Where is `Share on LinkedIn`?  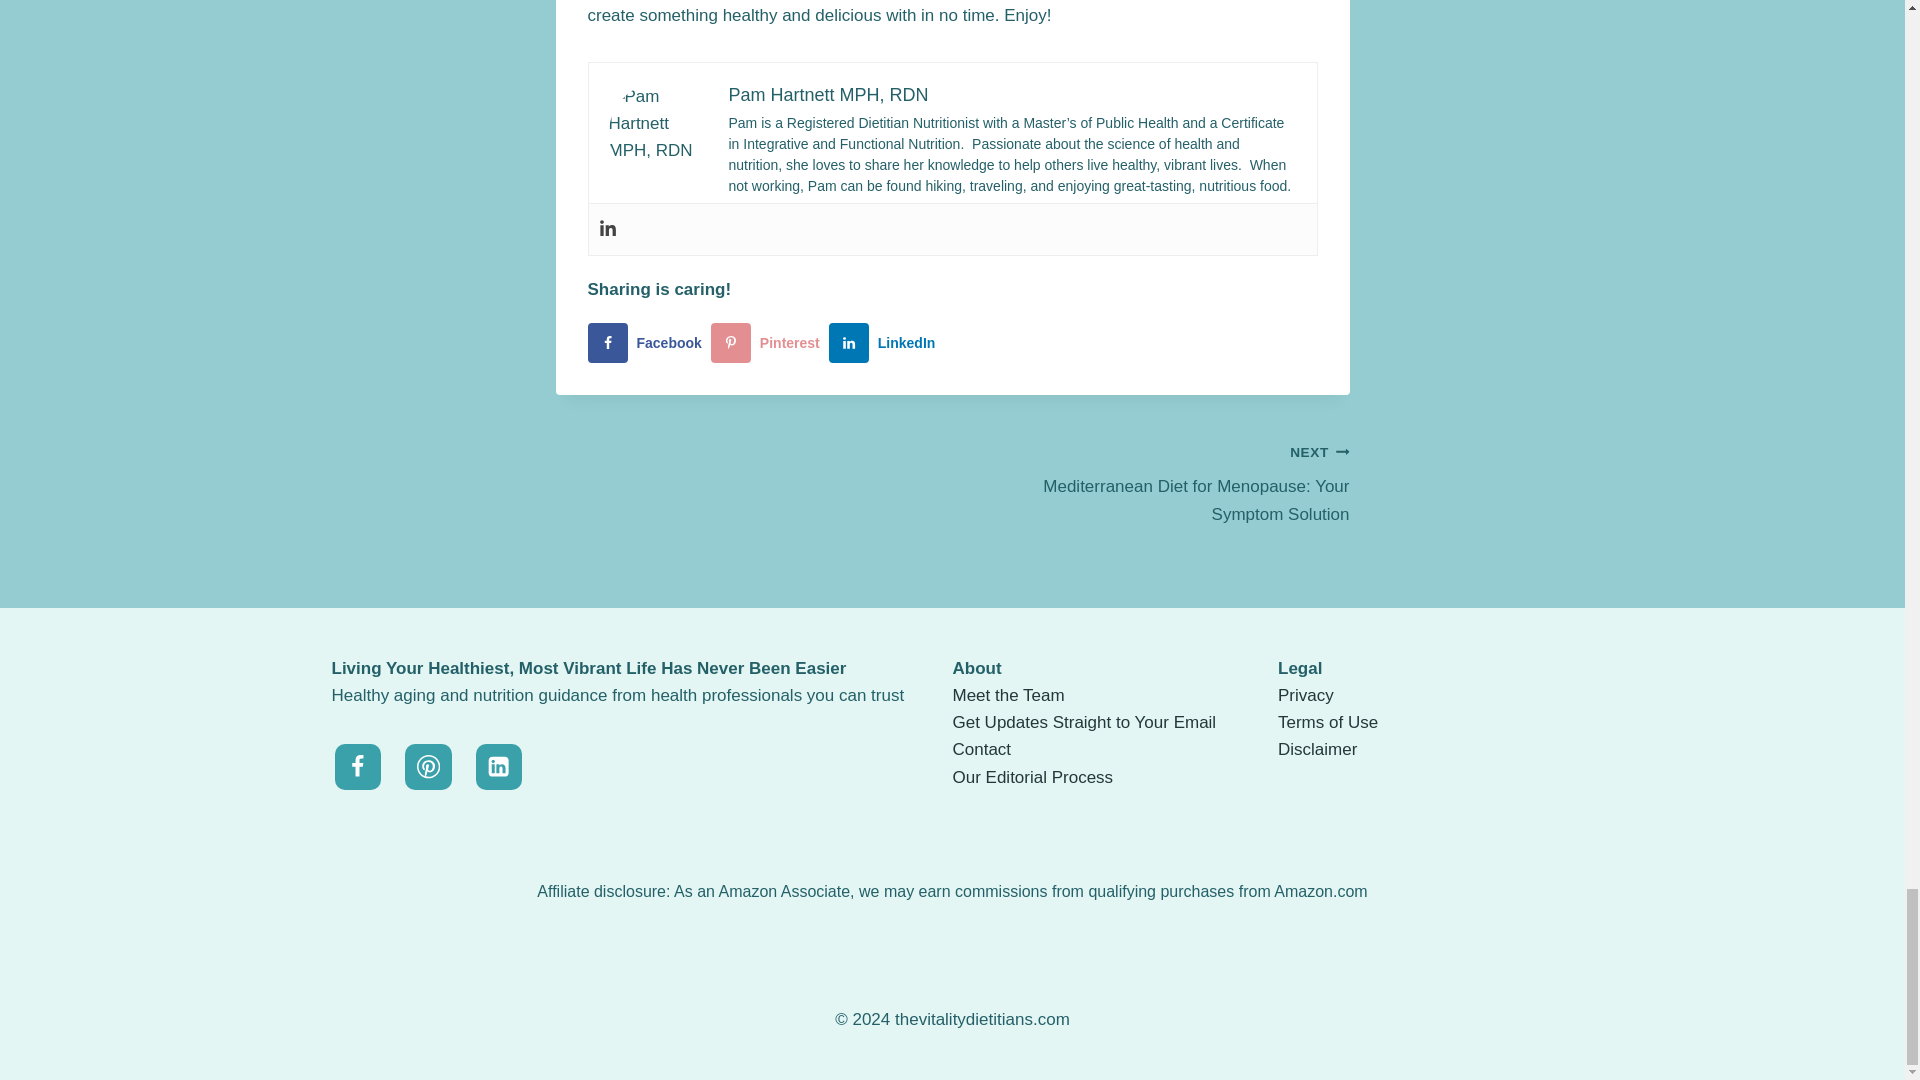
Share on LinkedIn is located at coordinates (648, 342).